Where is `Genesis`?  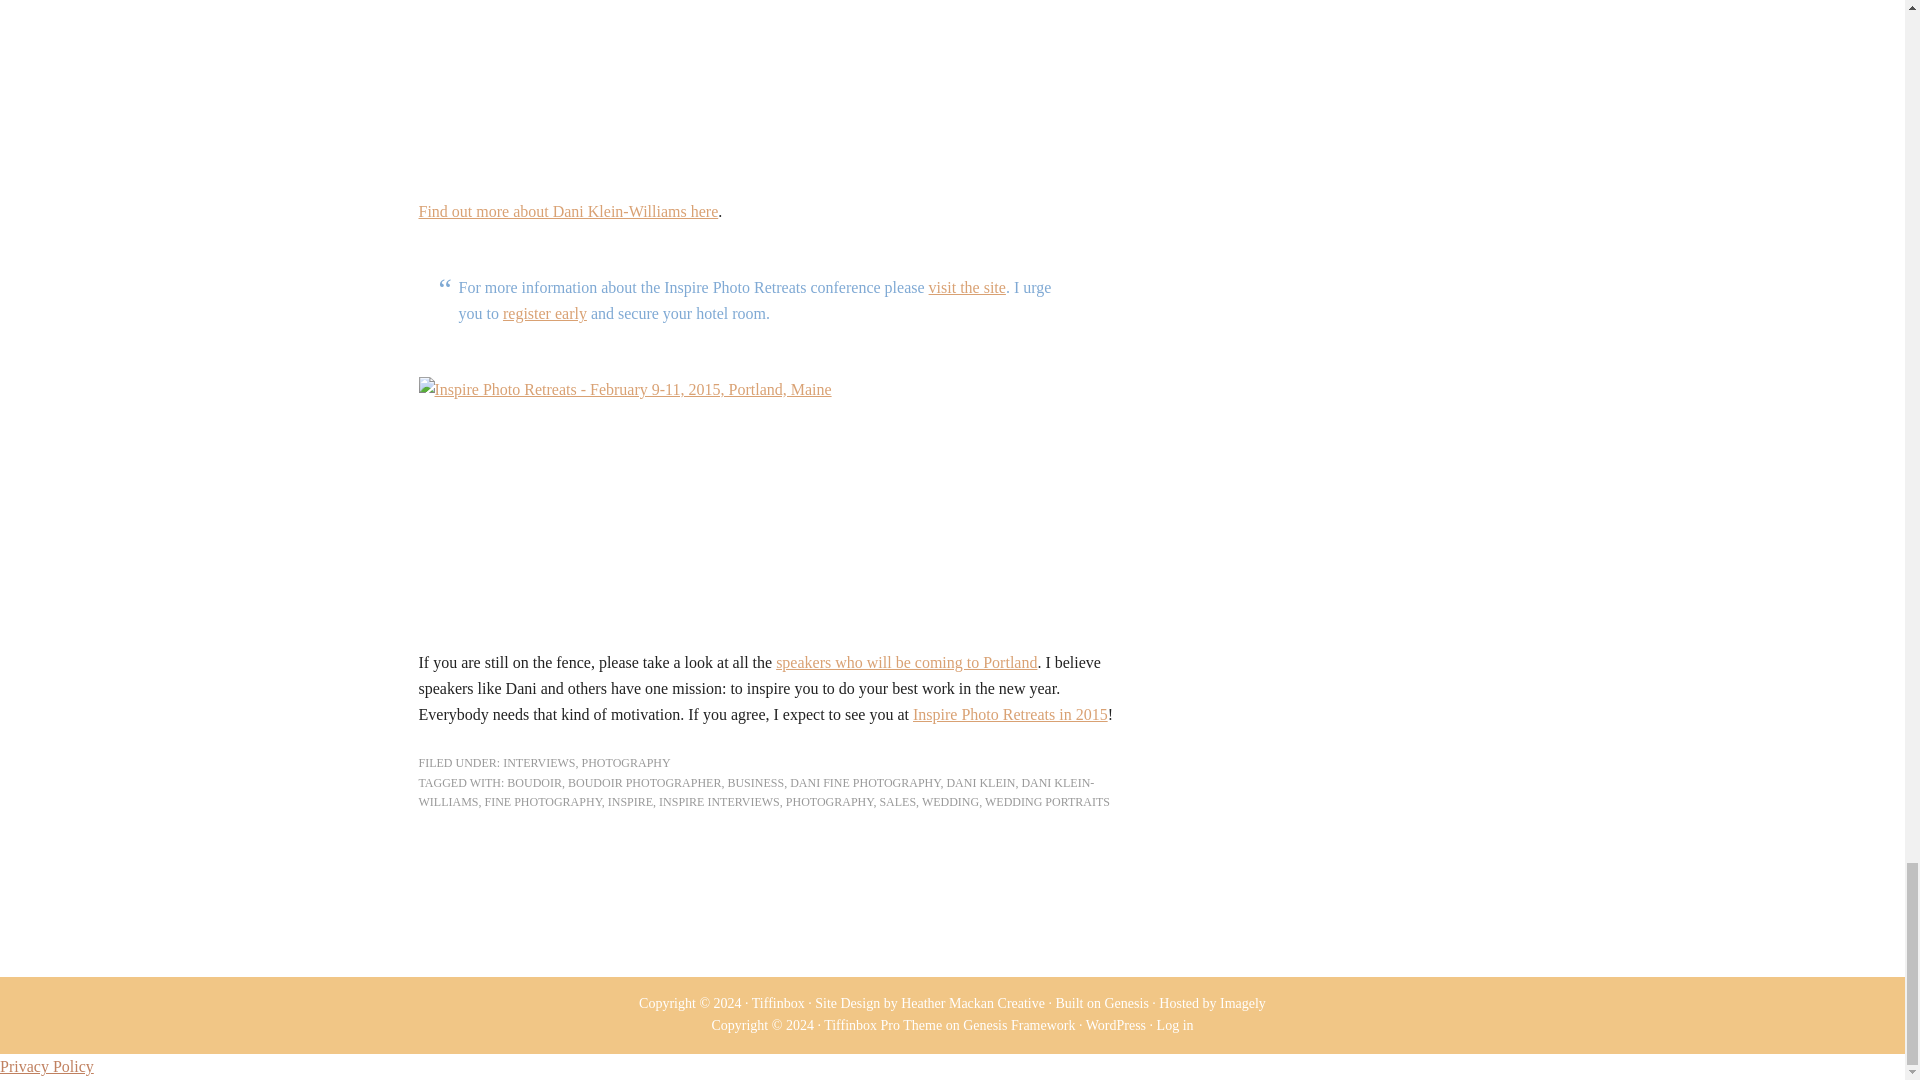 Genesis is located at coordinates (1126, 1002).